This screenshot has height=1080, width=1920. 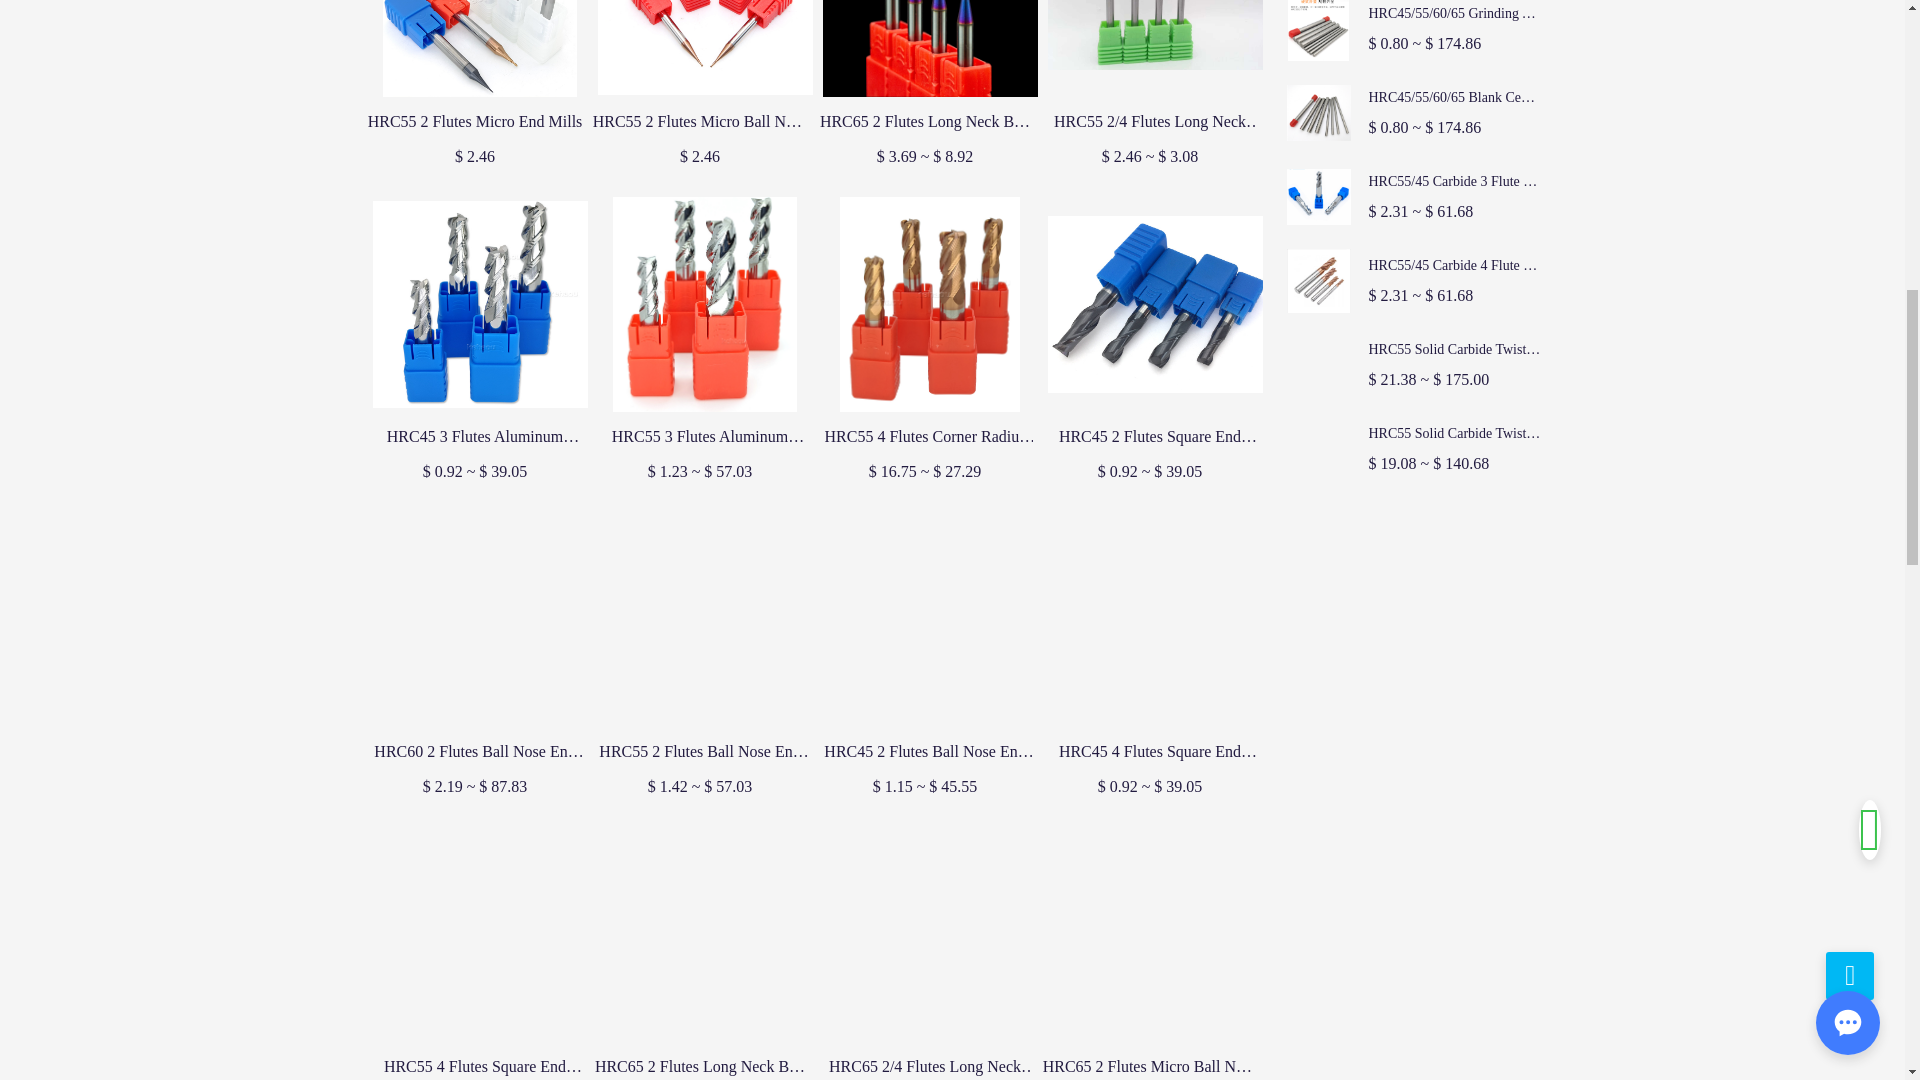 What do you see at coordinates (476, 752) in the screenshot?
I see `HRC60 2 Flutes Ball Nose End Mills` at bounding box center [476, 752].